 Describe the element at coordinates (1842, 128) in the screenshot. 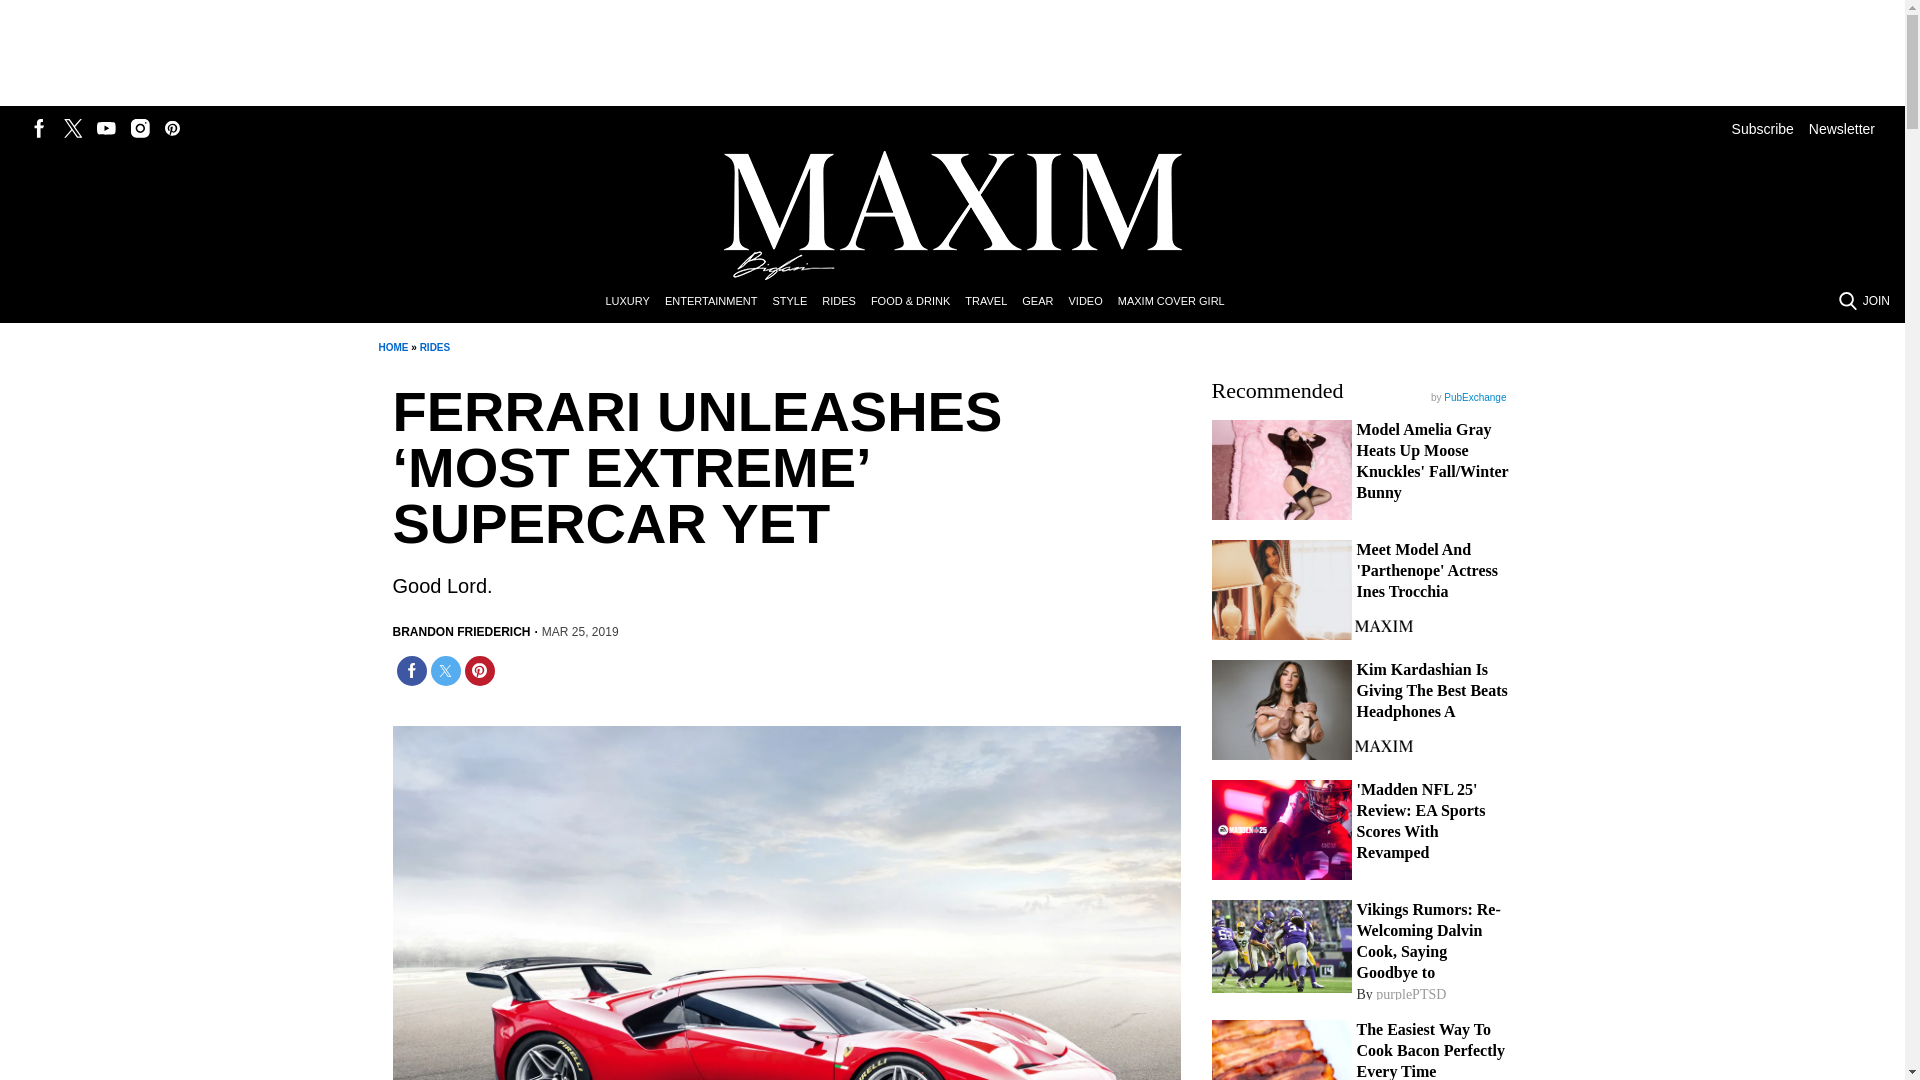

I see `Newsletter` at that location.